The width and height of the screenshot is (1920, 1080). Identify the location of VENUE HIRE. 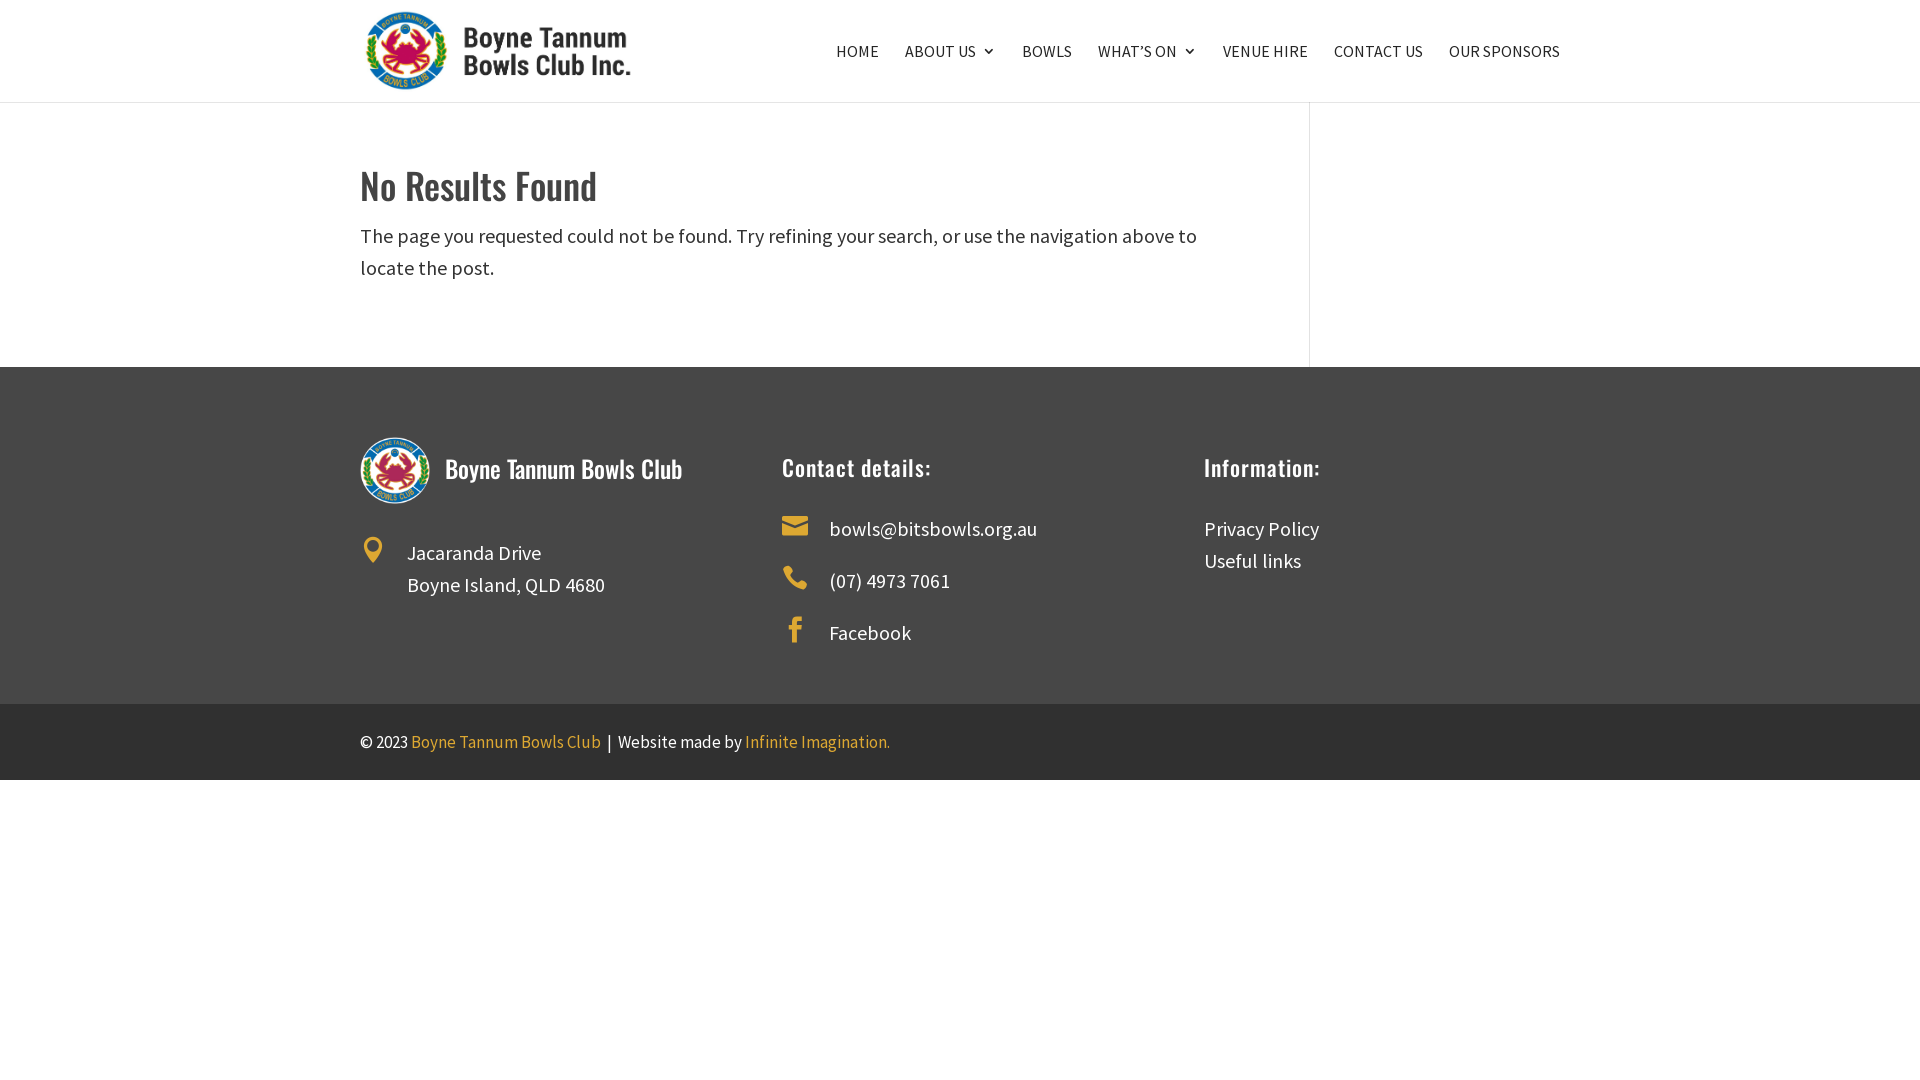
(1266, 73).